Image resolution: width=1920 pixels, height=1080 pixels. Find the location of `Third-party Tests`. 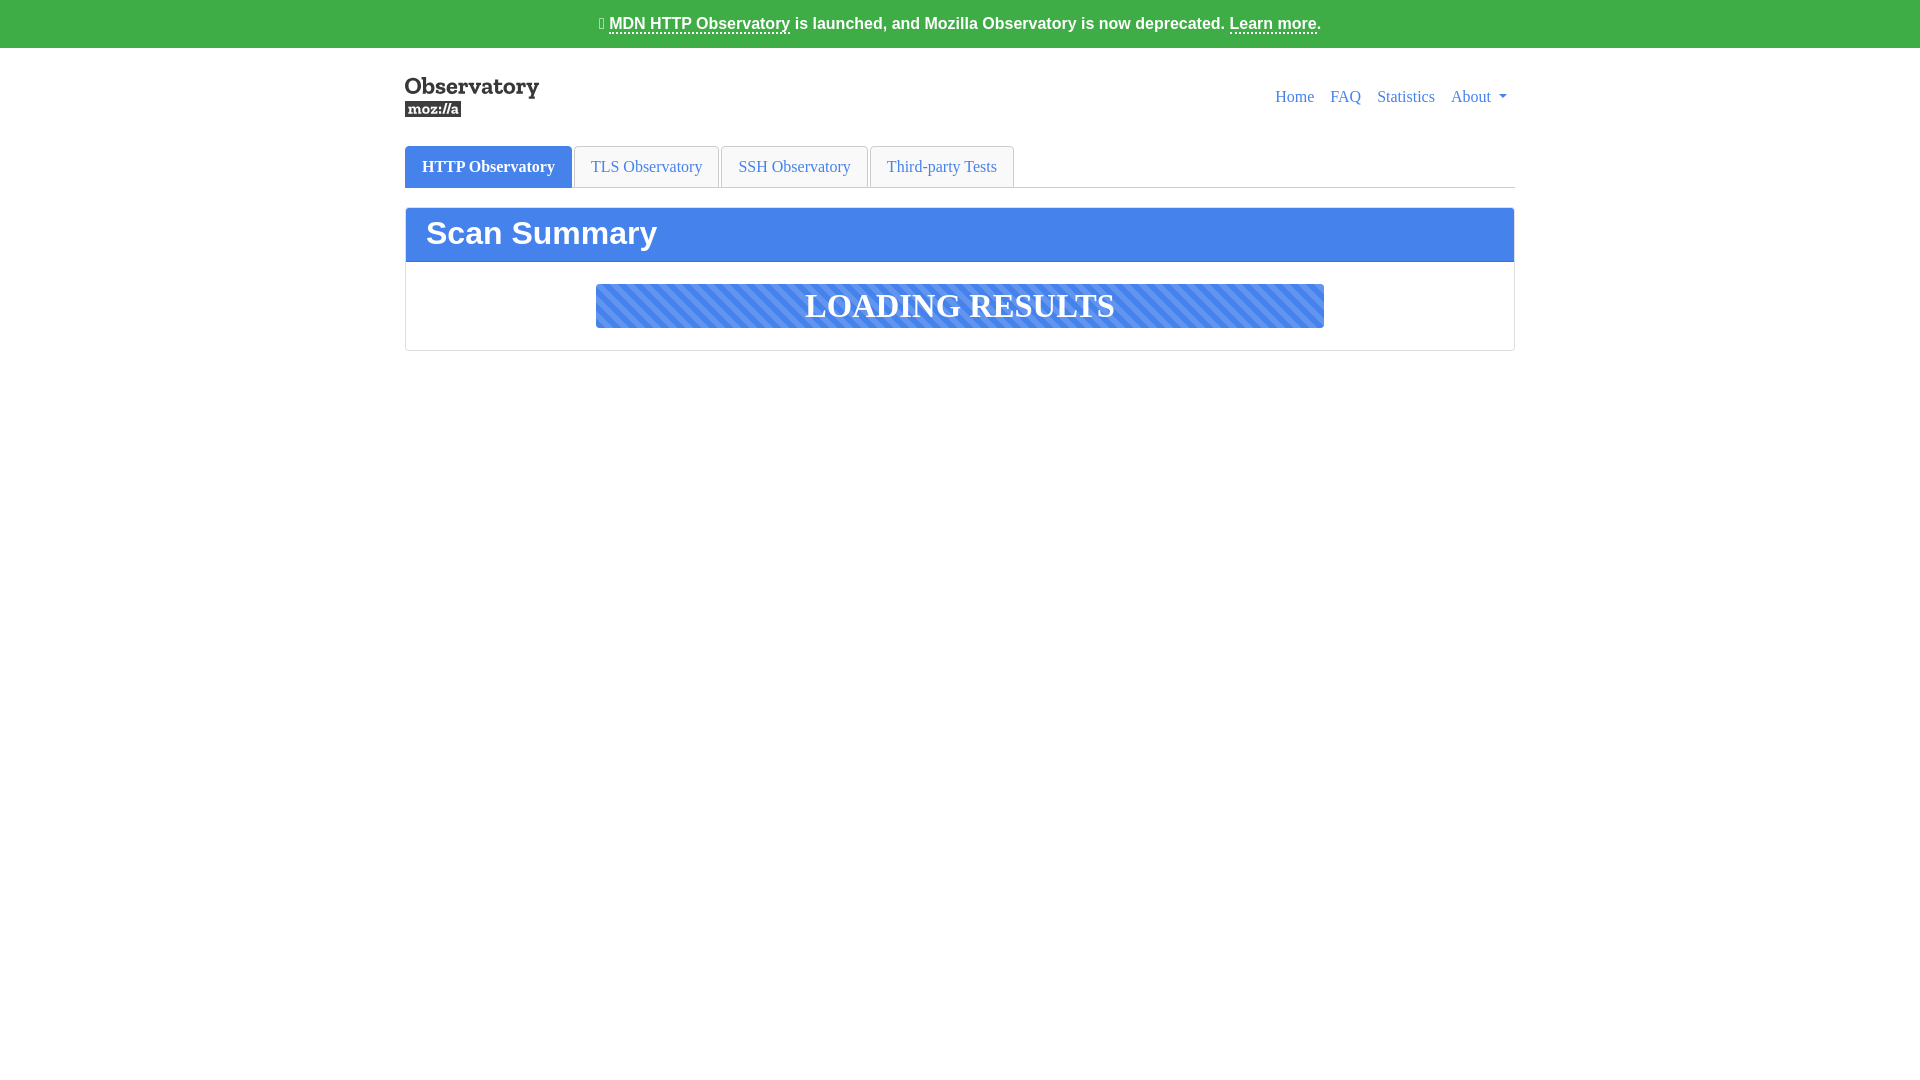

Third-party Tests is located at coordinates (941, 166).